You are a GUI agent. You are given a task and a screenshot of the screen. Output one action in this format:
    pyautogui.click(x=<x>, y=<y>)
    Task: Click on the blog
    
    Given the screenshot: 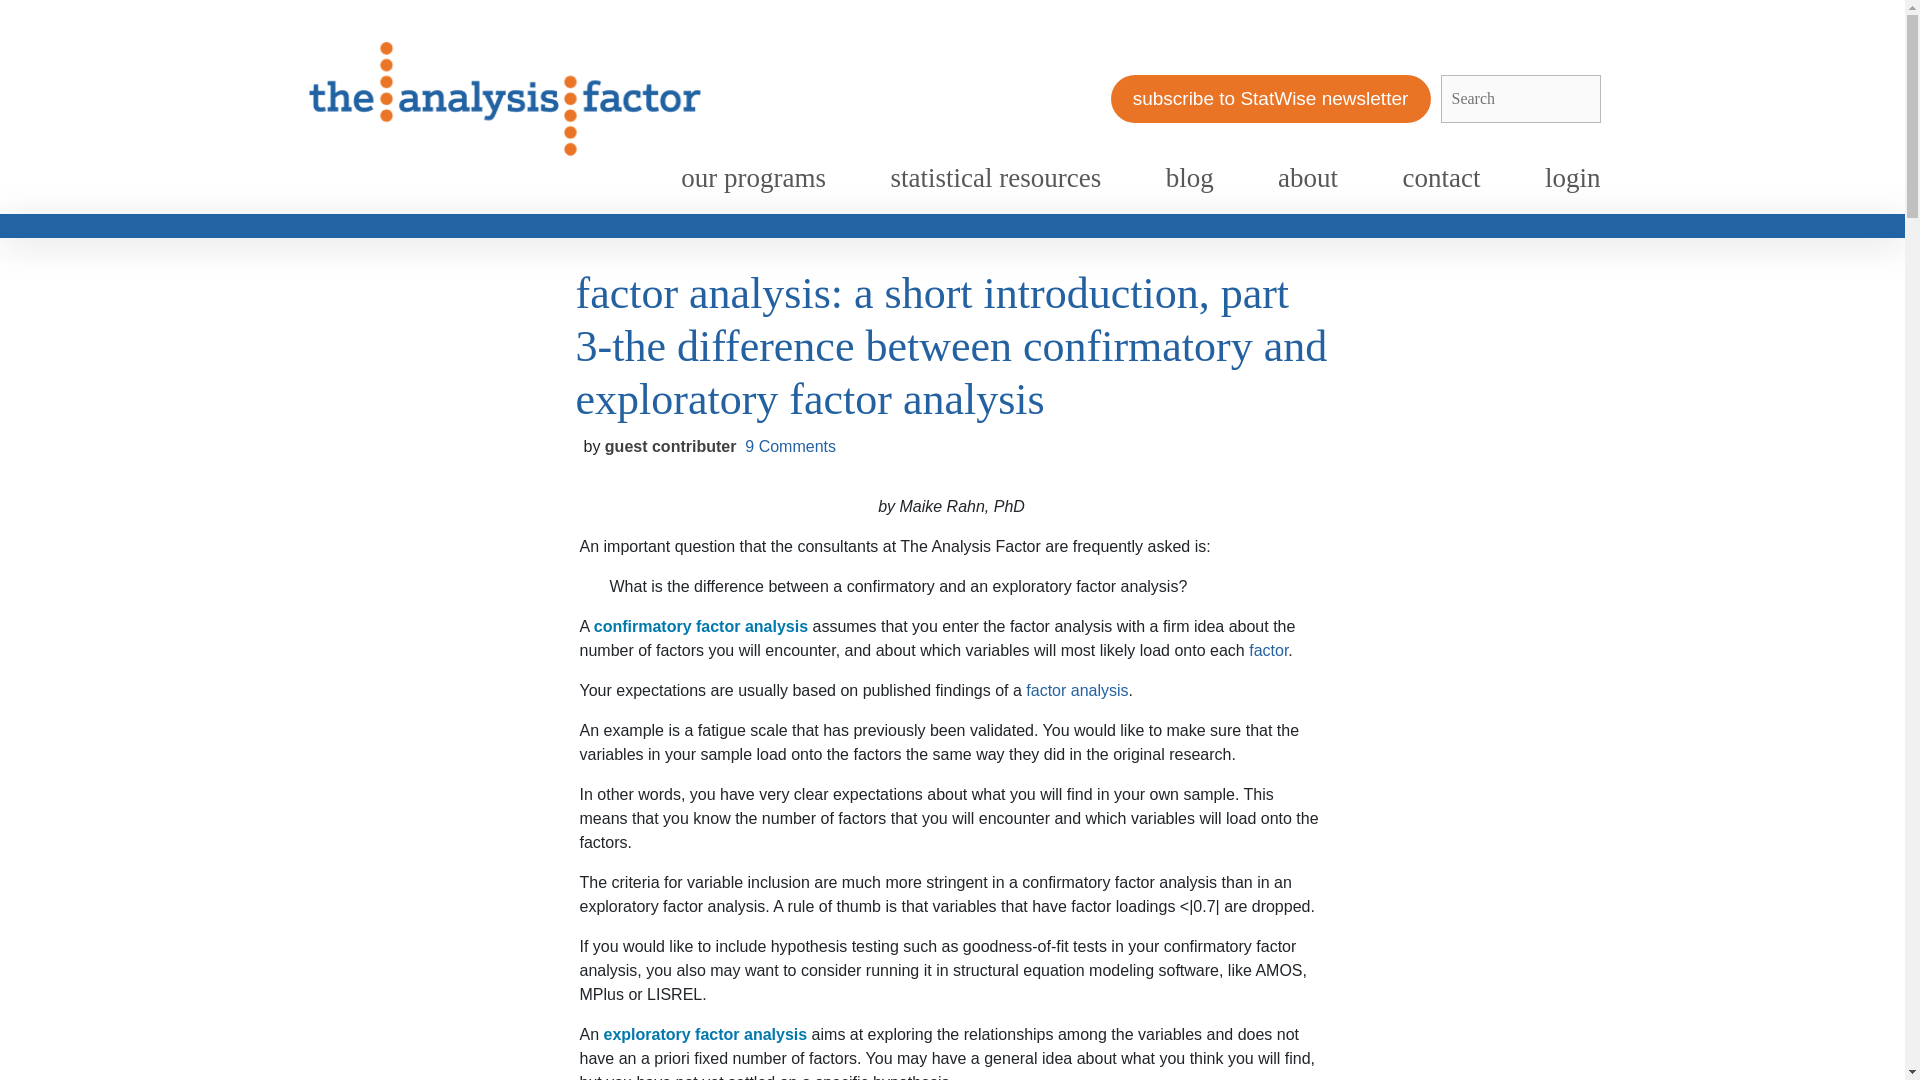 What is the action you would take?
    pyautogui.click(x=1190, y=178)
    